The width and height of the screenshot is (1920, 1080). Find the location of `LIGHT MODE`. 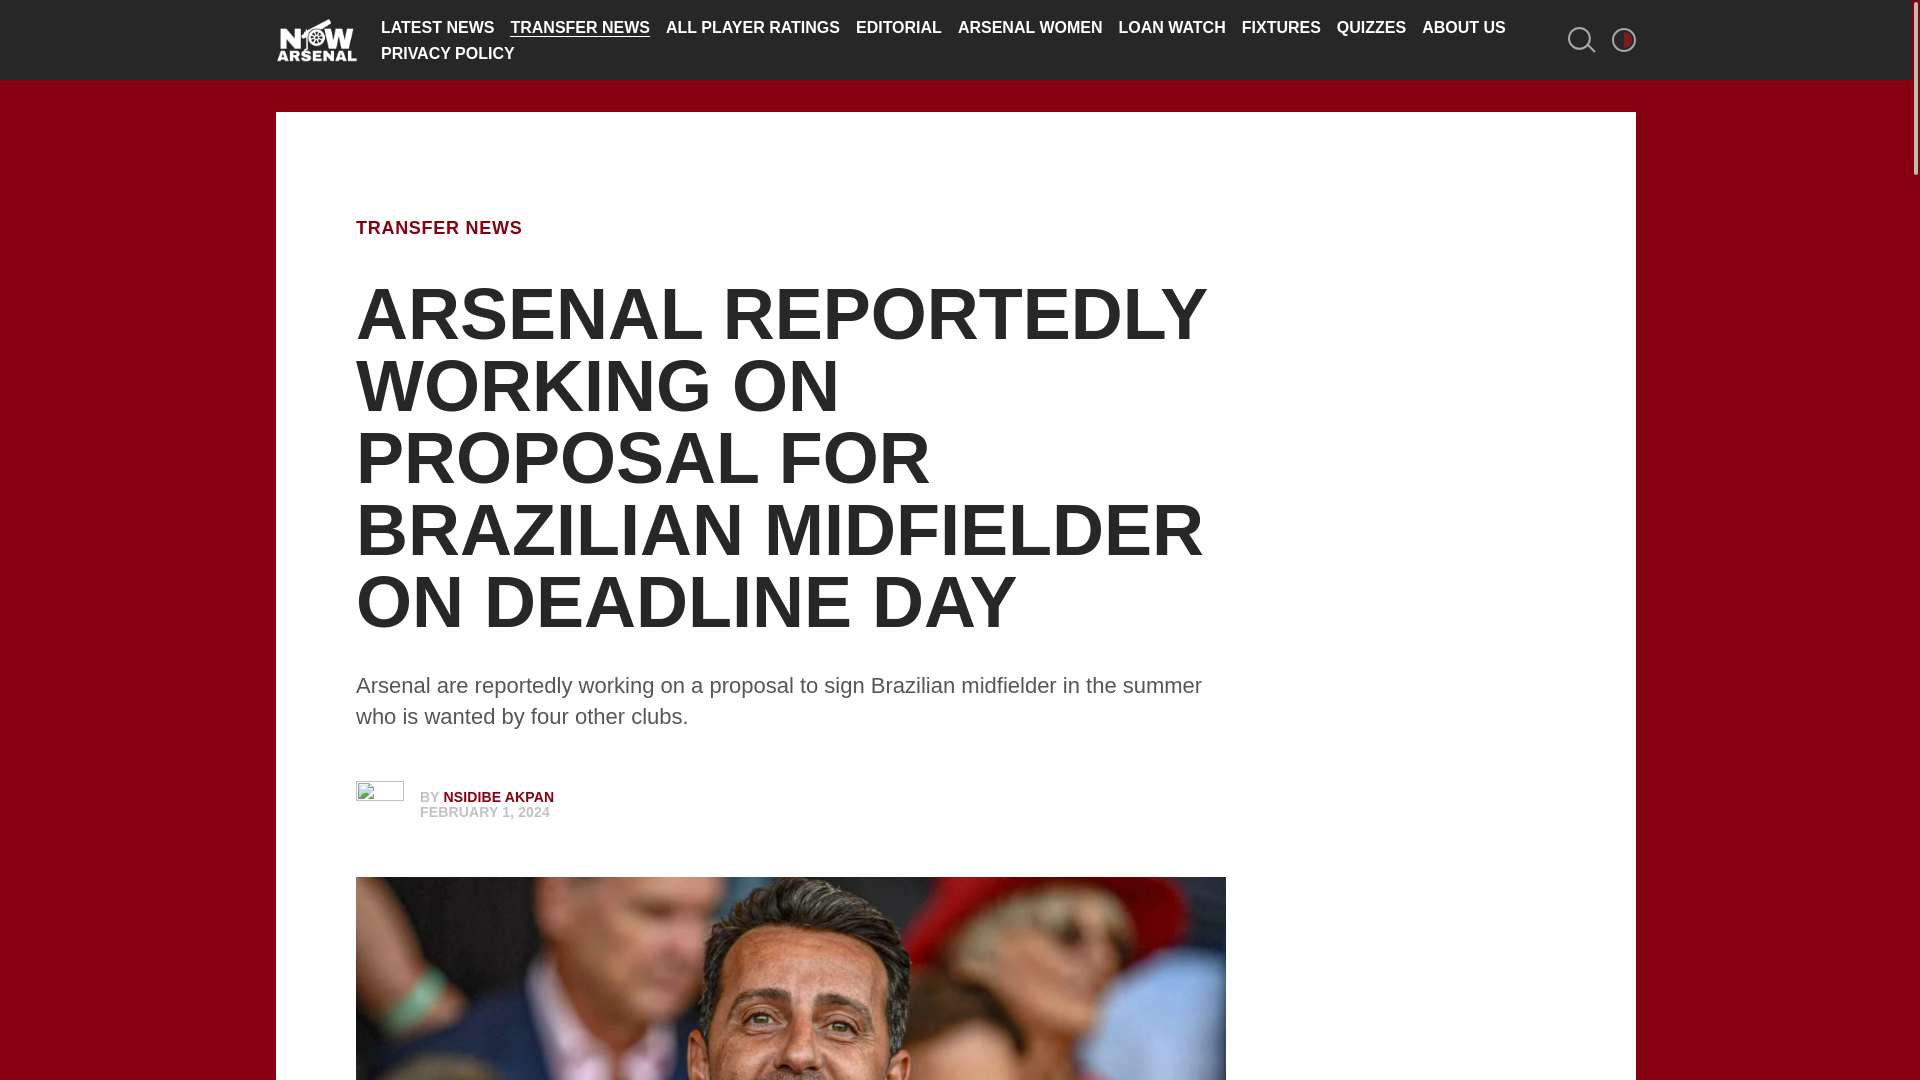

LIGHT MODE is located at coordinates (1624, 40).